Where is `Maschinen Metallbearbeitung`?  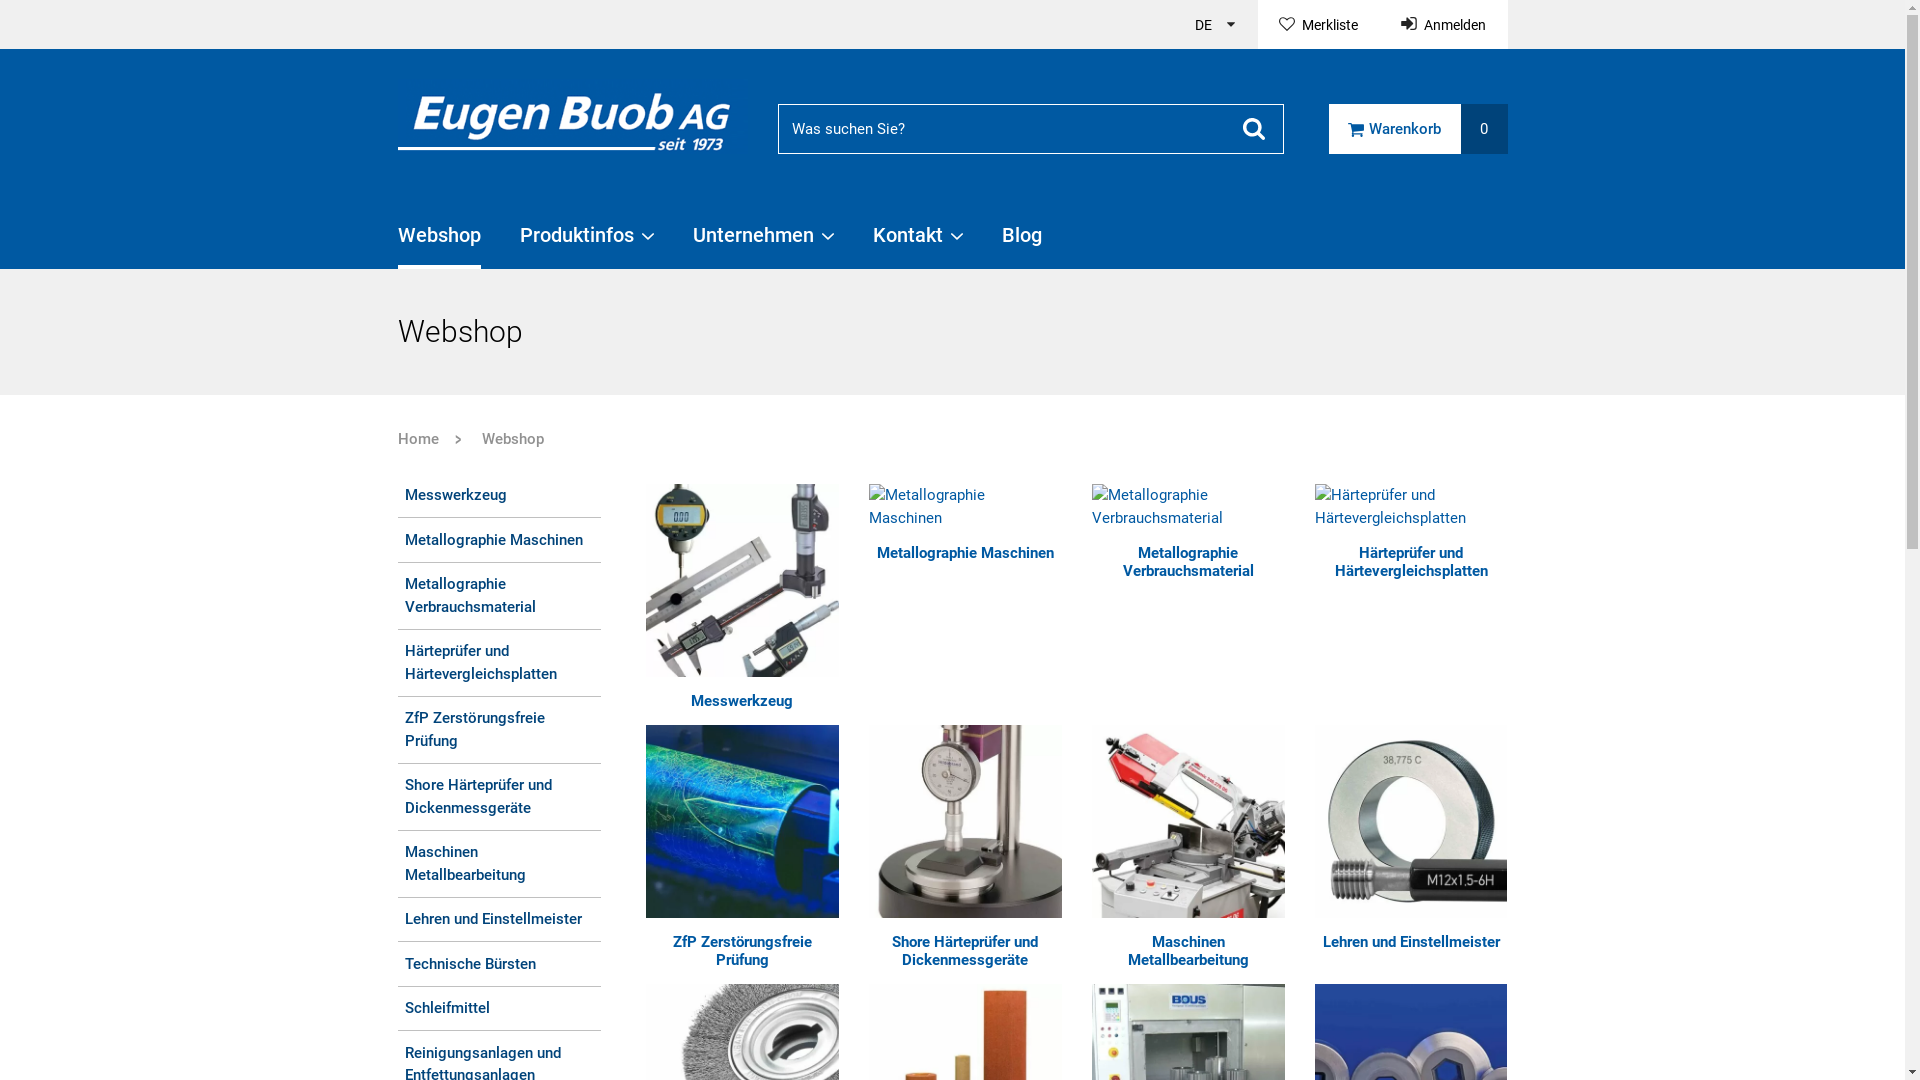
Maschinen Metallbearbeitung is located at coordinates (1188, 951).